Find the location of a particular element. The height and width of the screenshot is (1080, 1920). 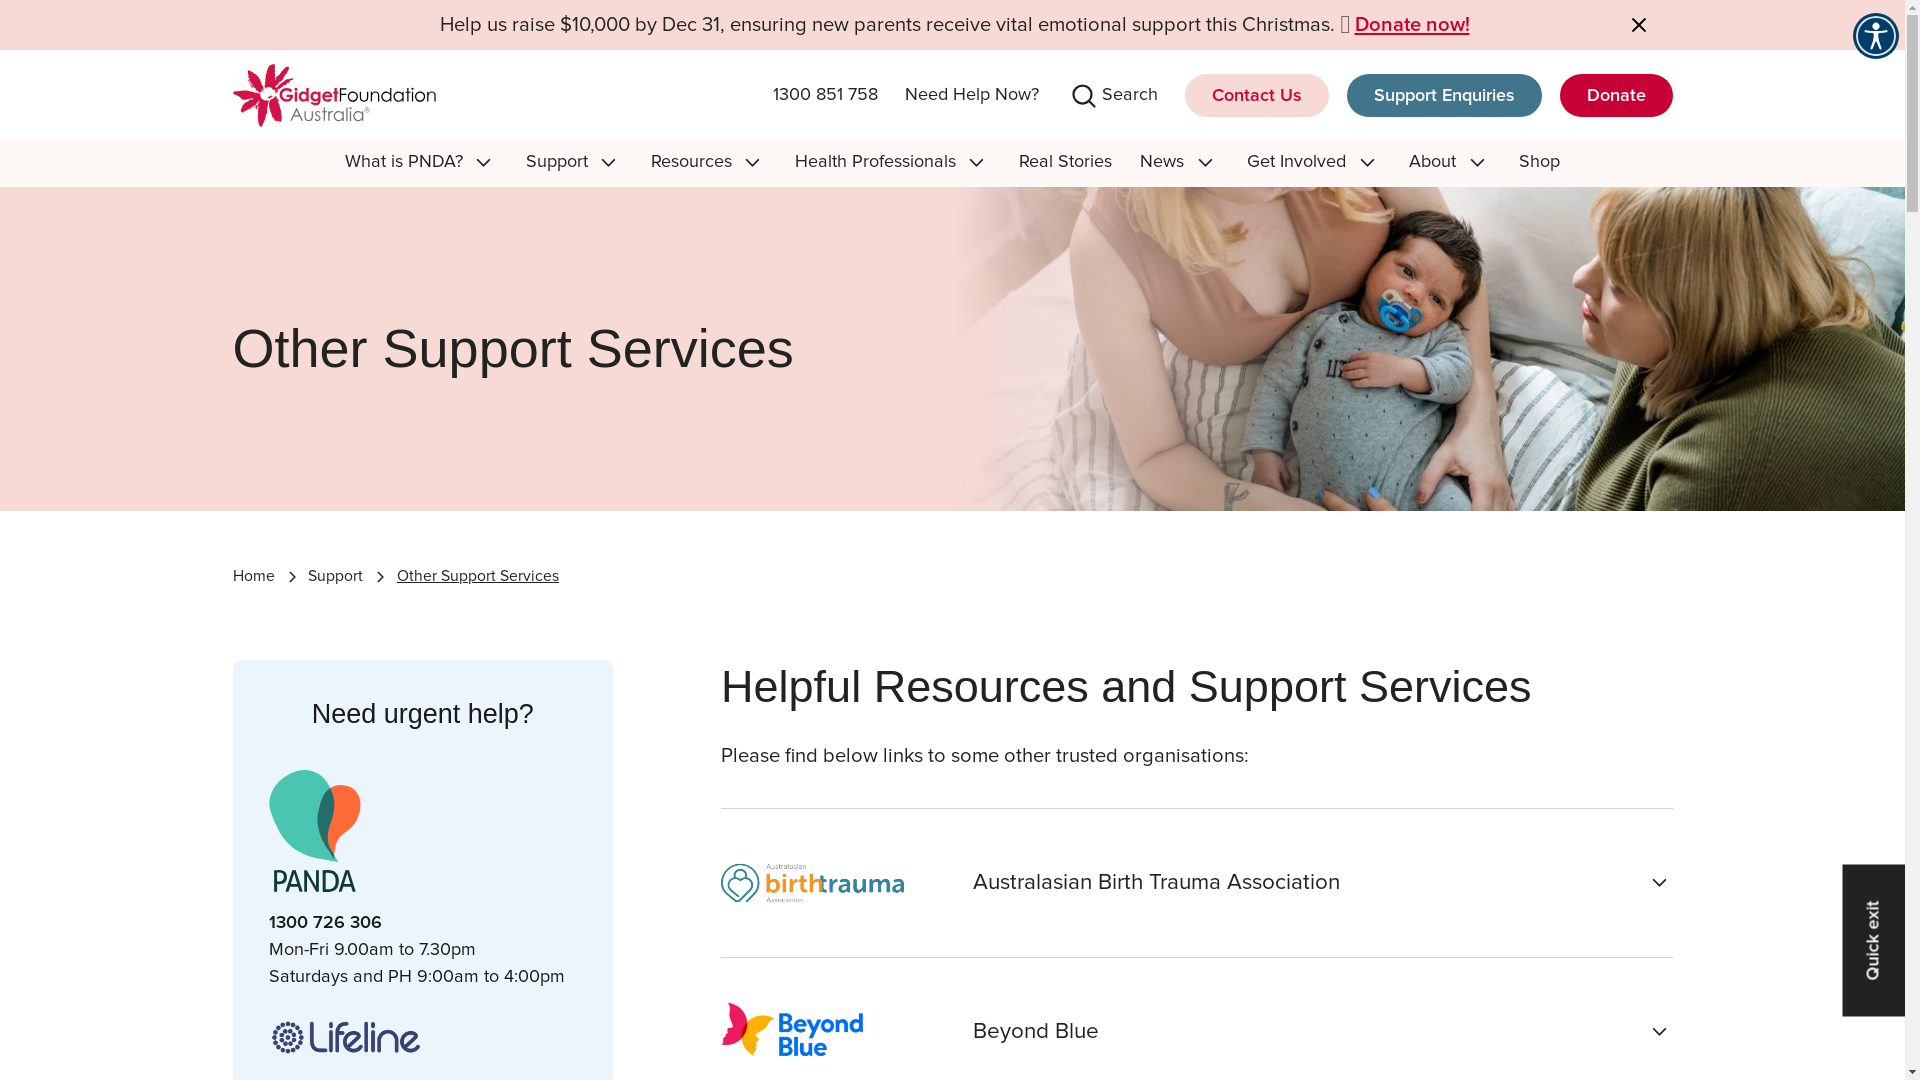

Contact Us is located at coordinates (1256, 96).